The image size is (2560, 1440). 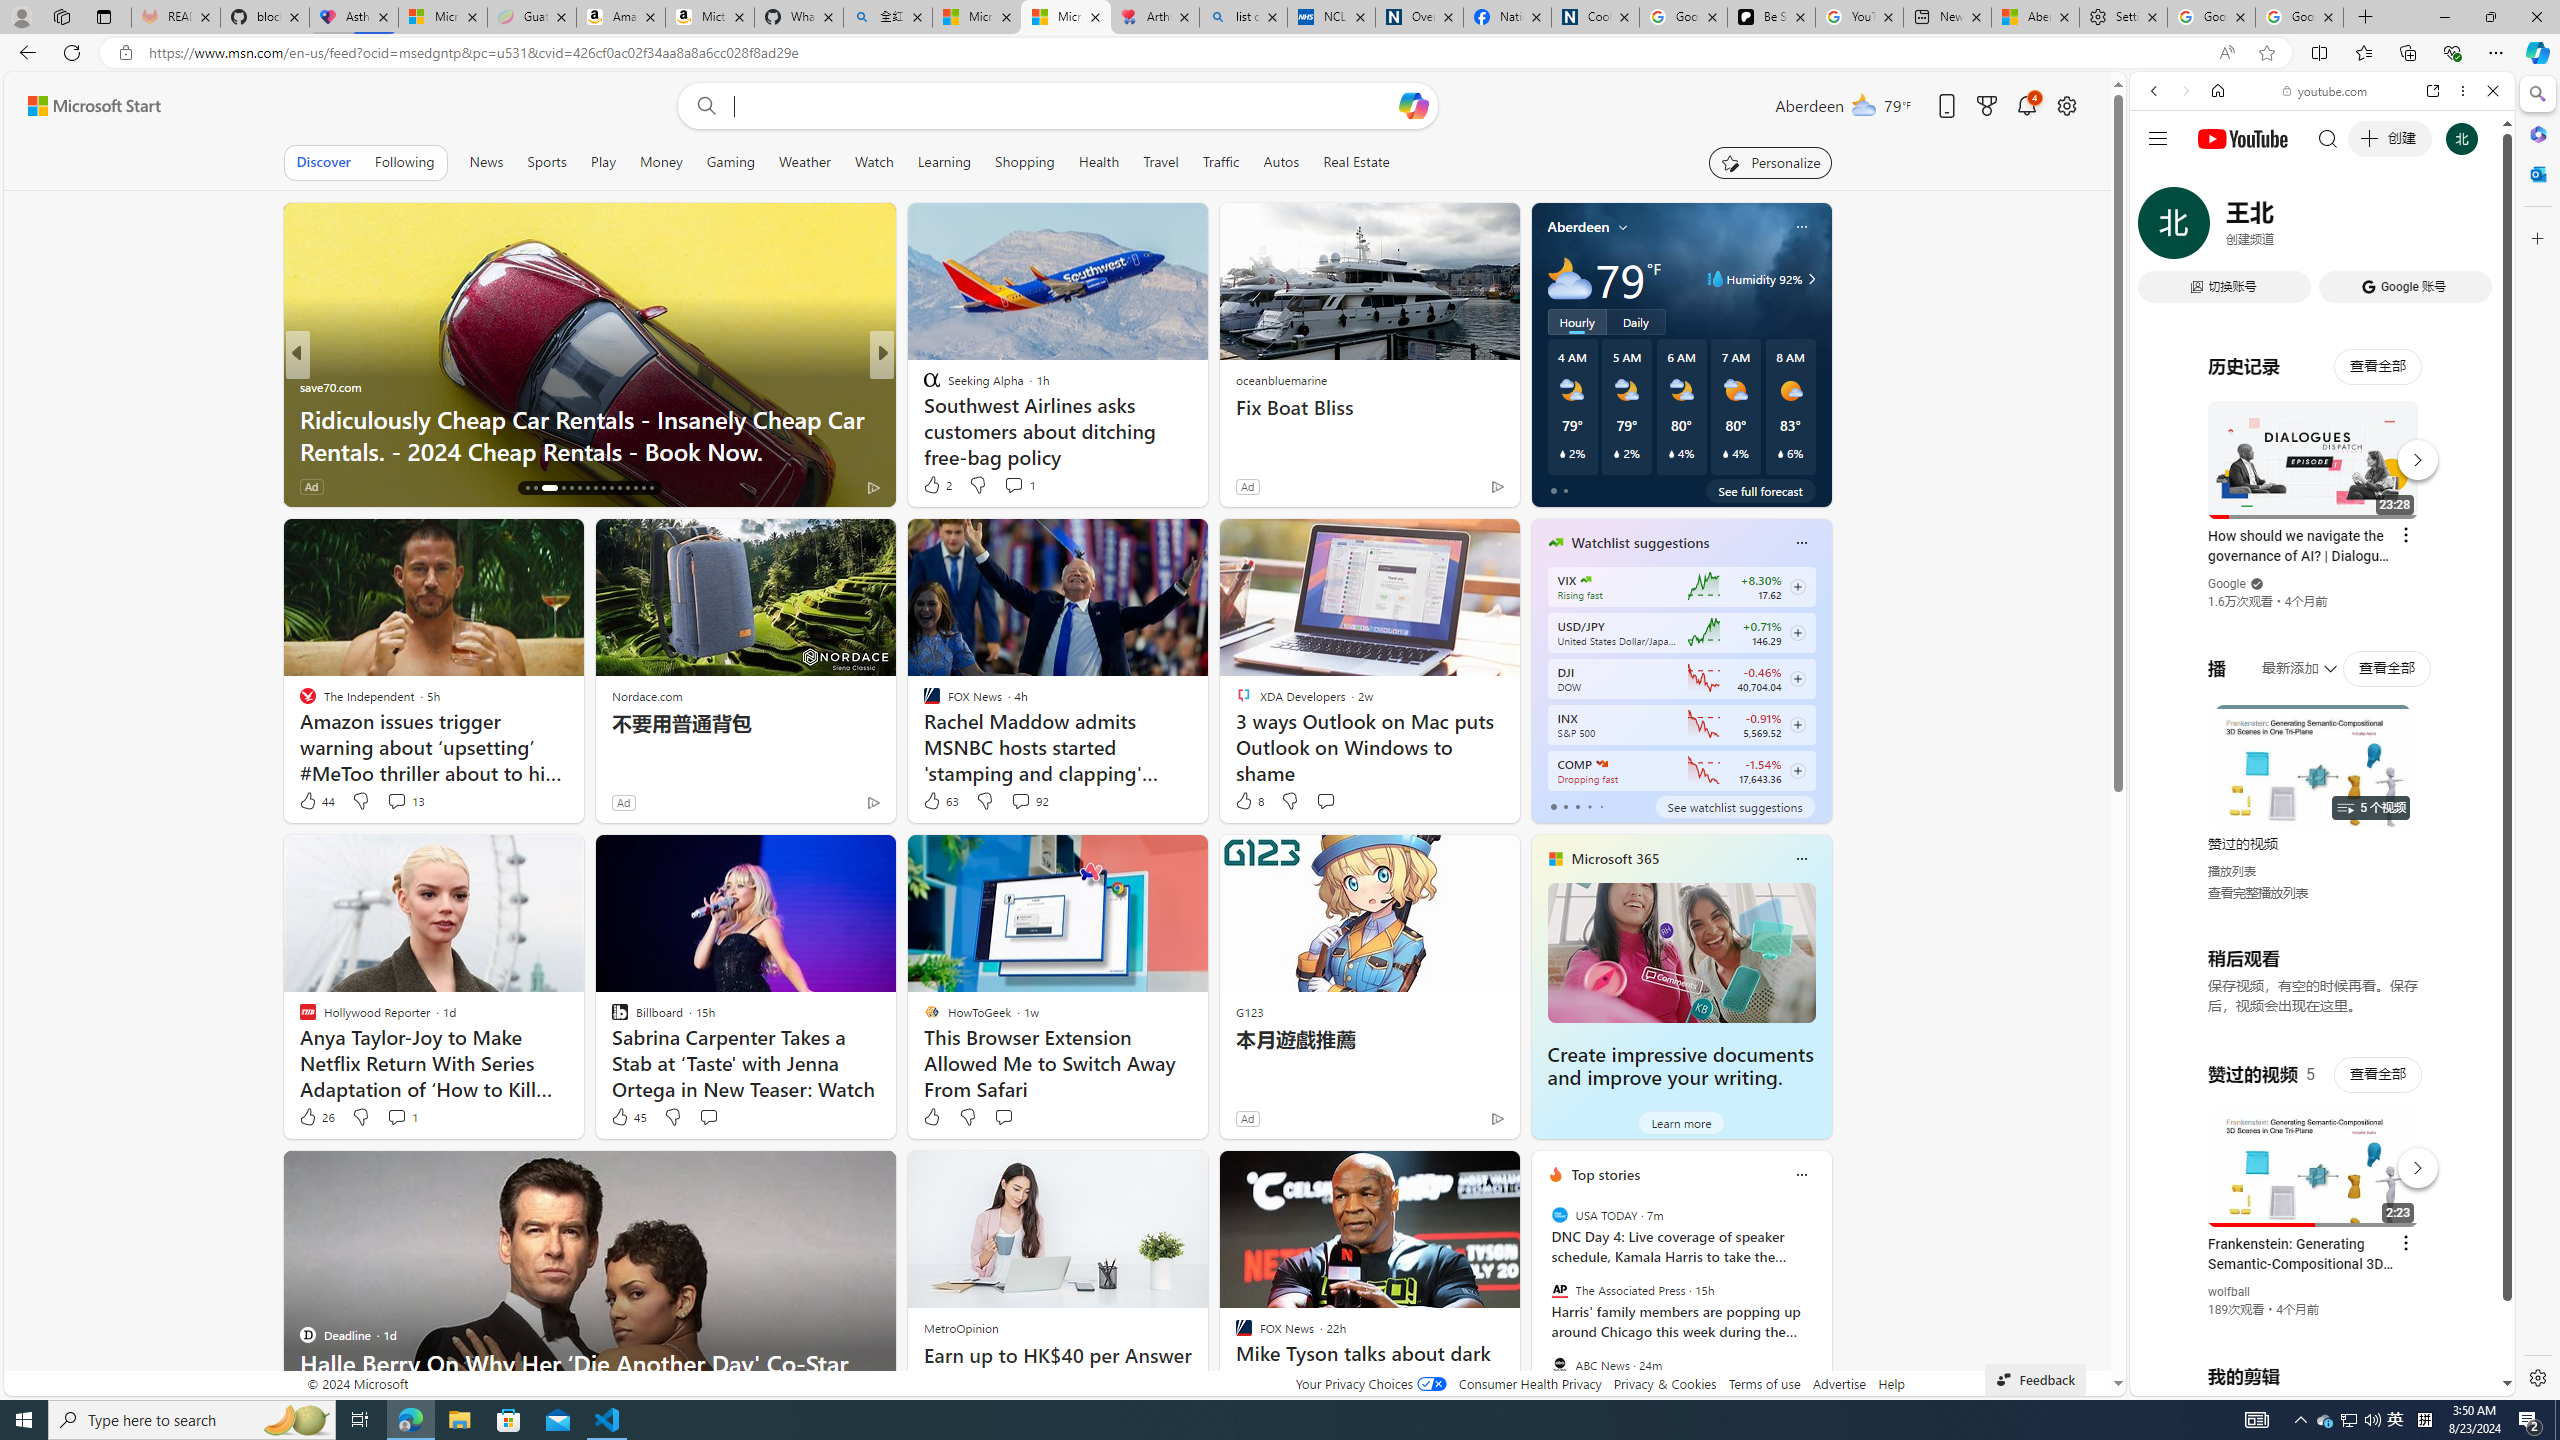 I want to click on Money, so click(x=660, y=162).